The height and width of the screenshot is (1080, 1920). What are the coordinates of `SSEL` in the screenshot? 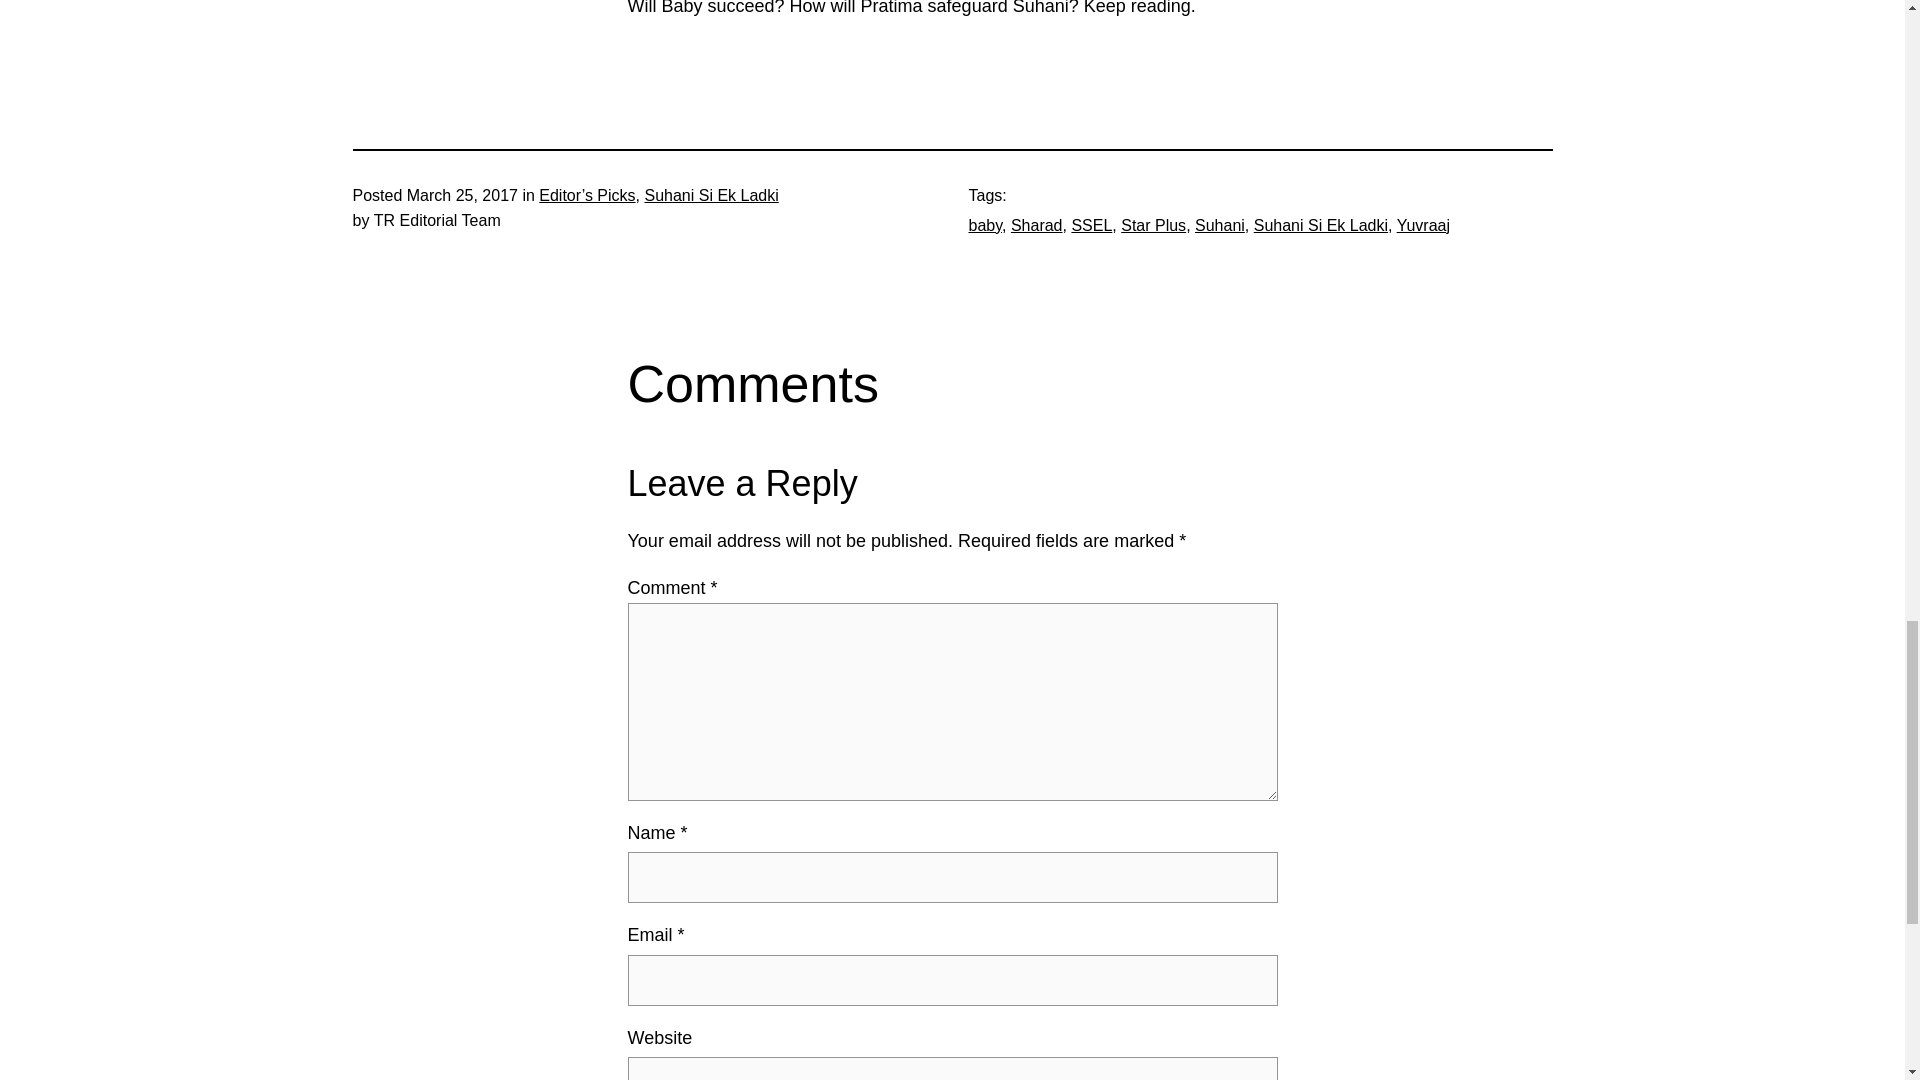 It's located at (1091, 226).